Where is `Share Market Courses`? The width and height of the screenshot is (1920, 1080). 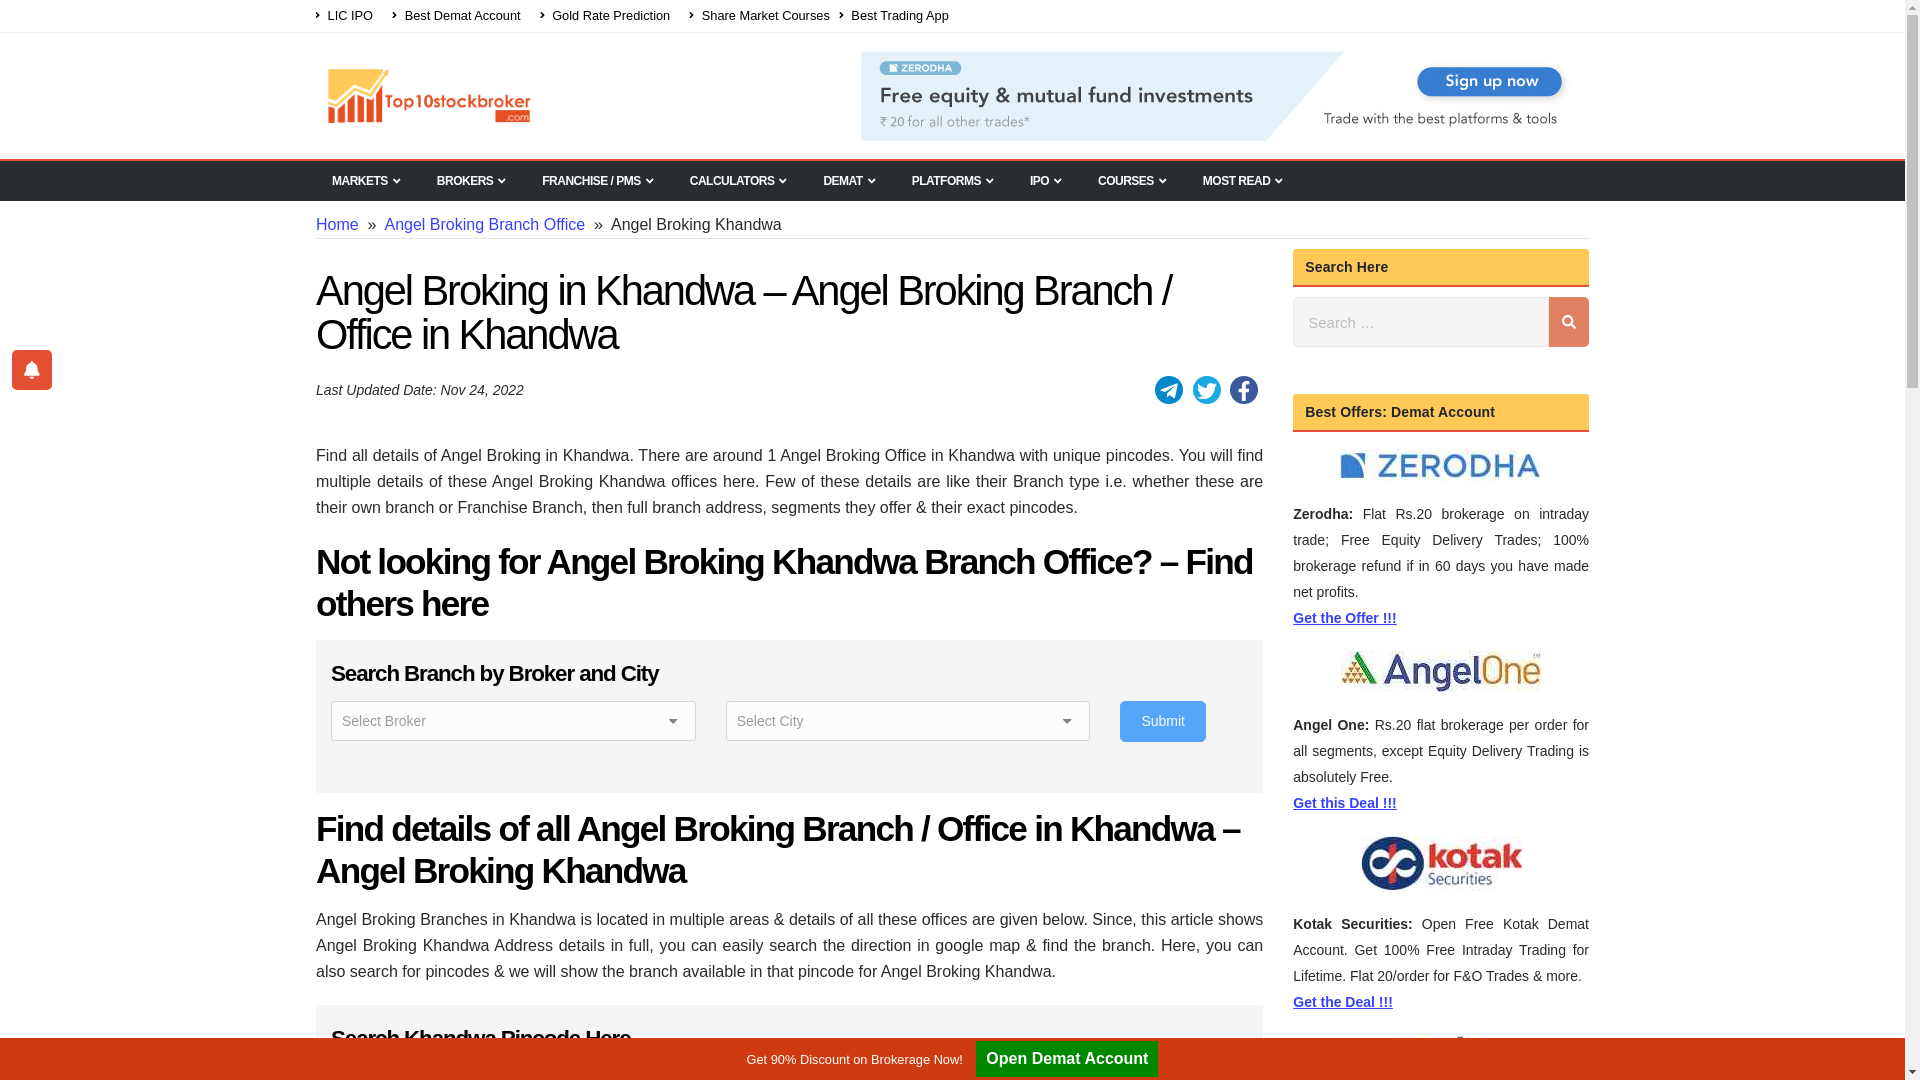
Share Market Courses is located at coordinates (760, 17).